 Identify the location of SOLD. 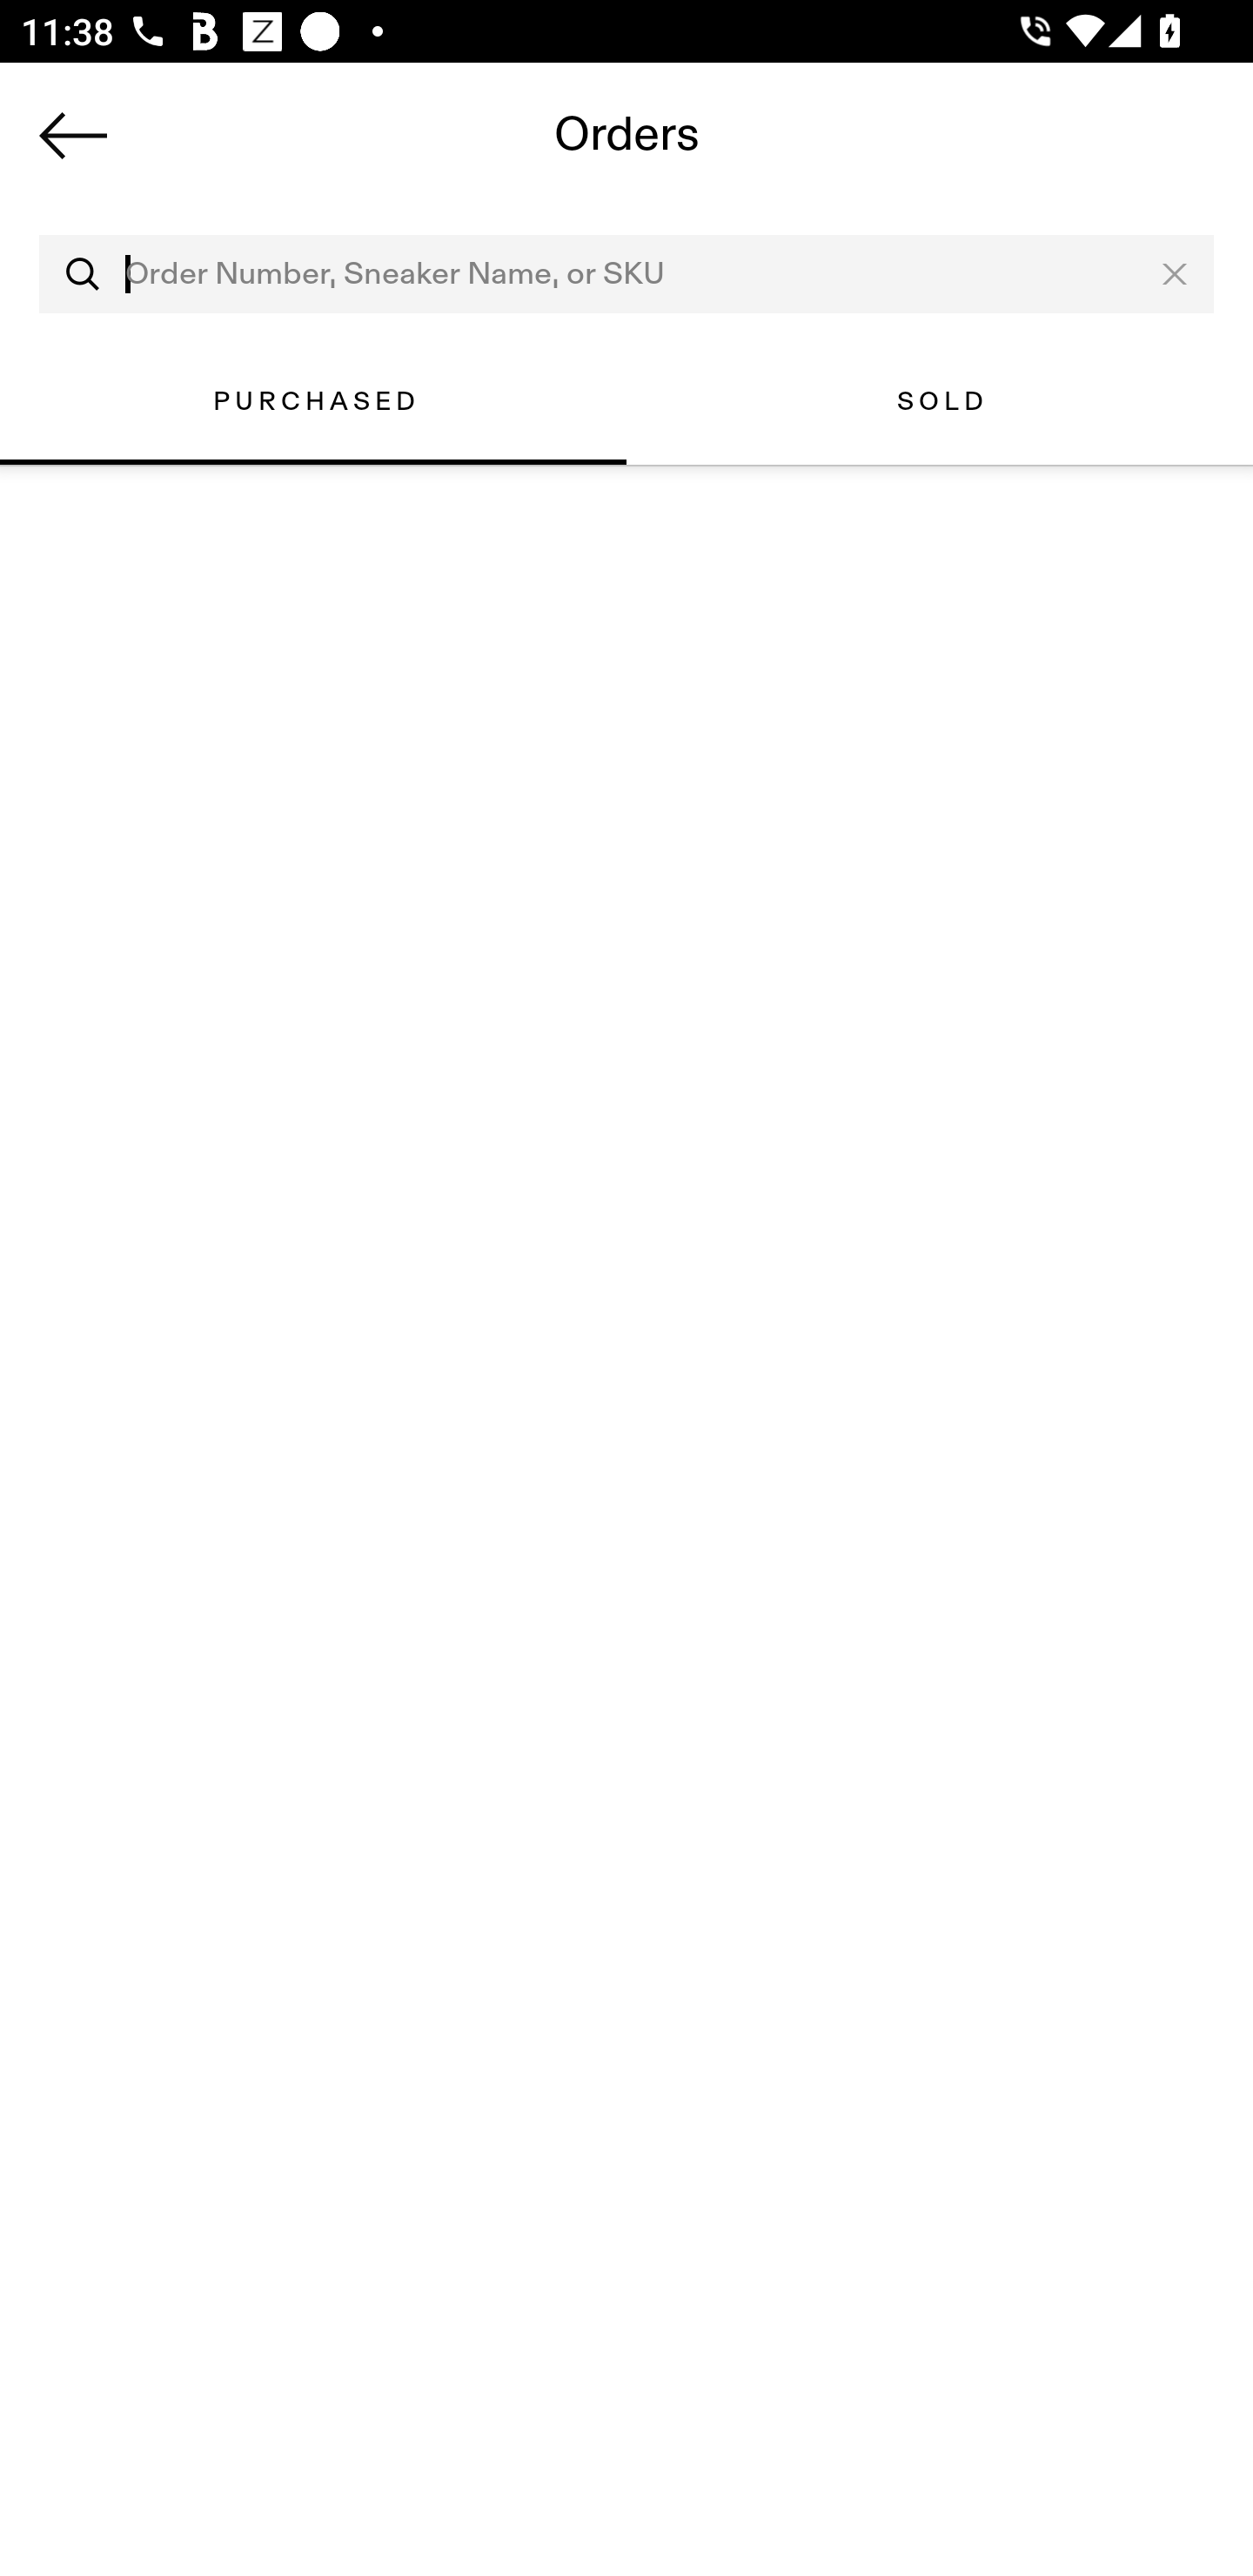
(940, 401).